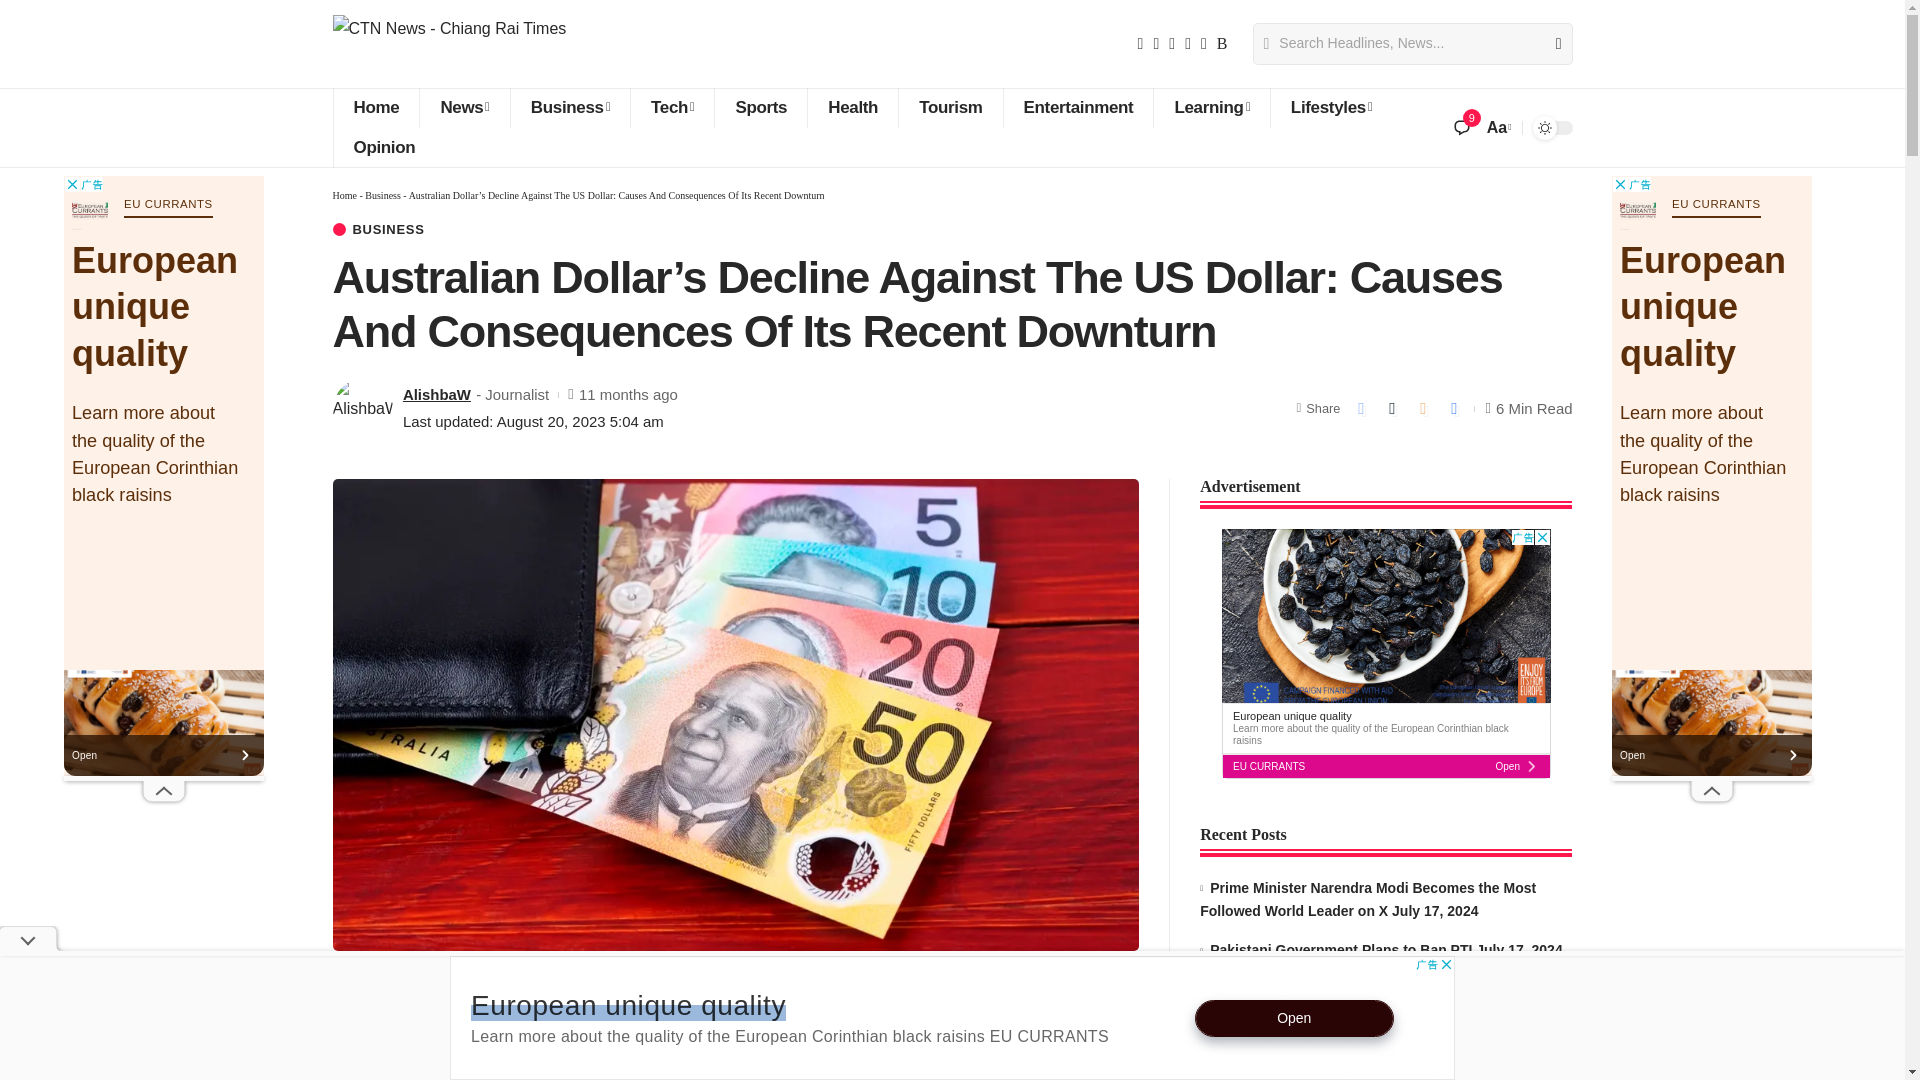  I want to click on Advertisement, so click(790, 1040).